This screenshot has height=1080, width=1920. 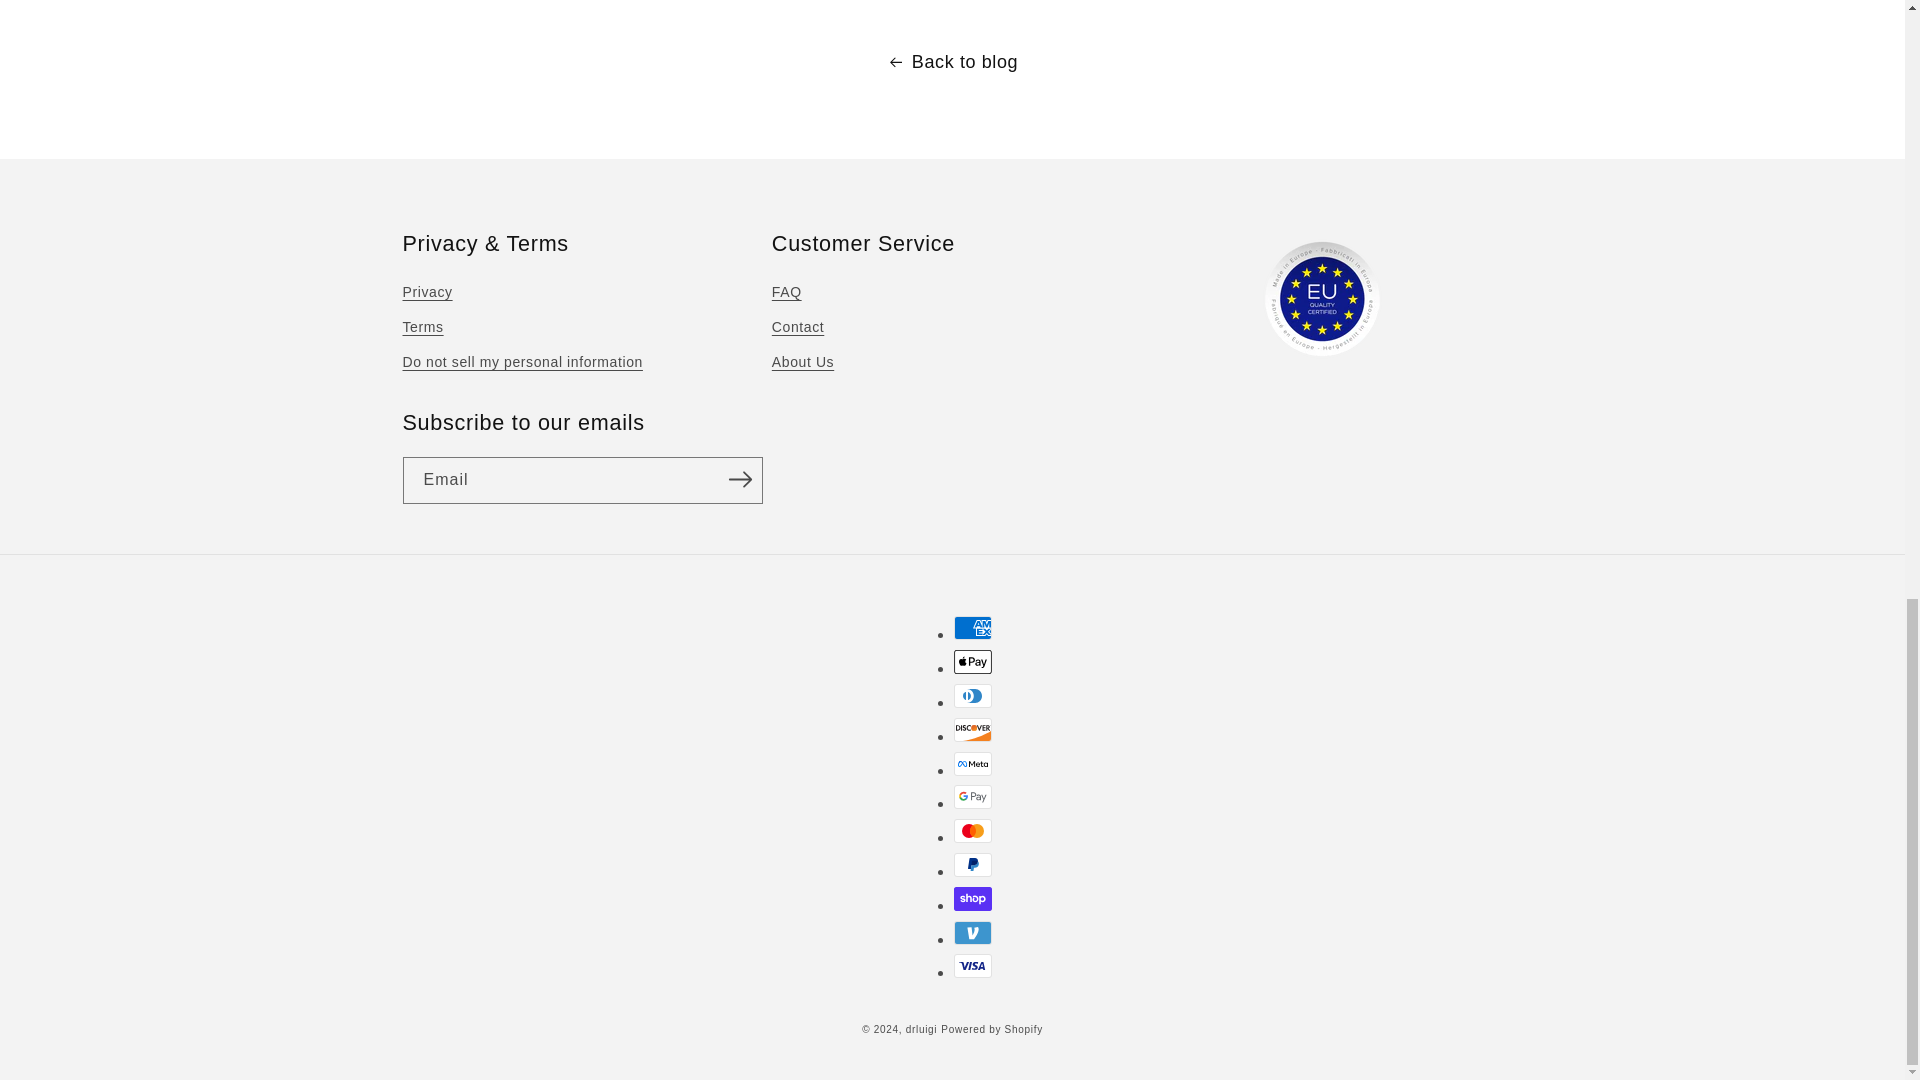 What do you see at coordinates (426, 294) in the screenshot?
I see `Privacy` at bounding box center [426, 294].